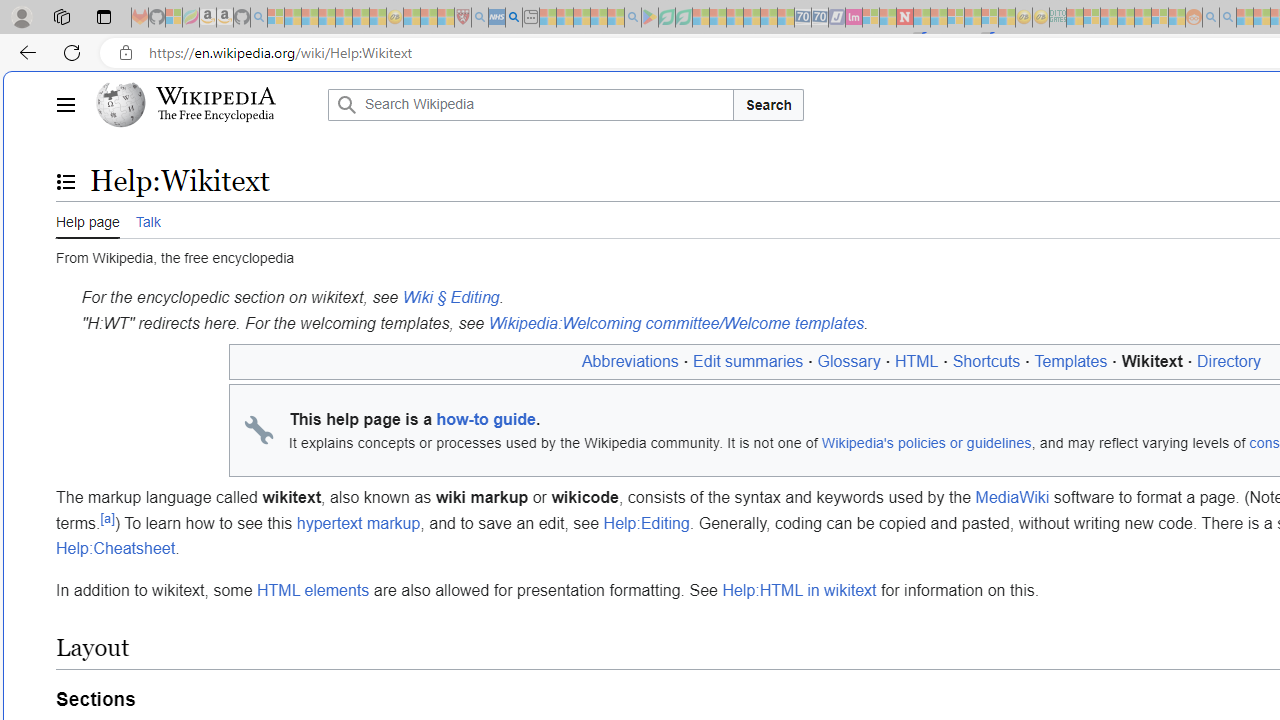  I want to click on Expert Portfolios - Sleeping, so click(1126, 18).